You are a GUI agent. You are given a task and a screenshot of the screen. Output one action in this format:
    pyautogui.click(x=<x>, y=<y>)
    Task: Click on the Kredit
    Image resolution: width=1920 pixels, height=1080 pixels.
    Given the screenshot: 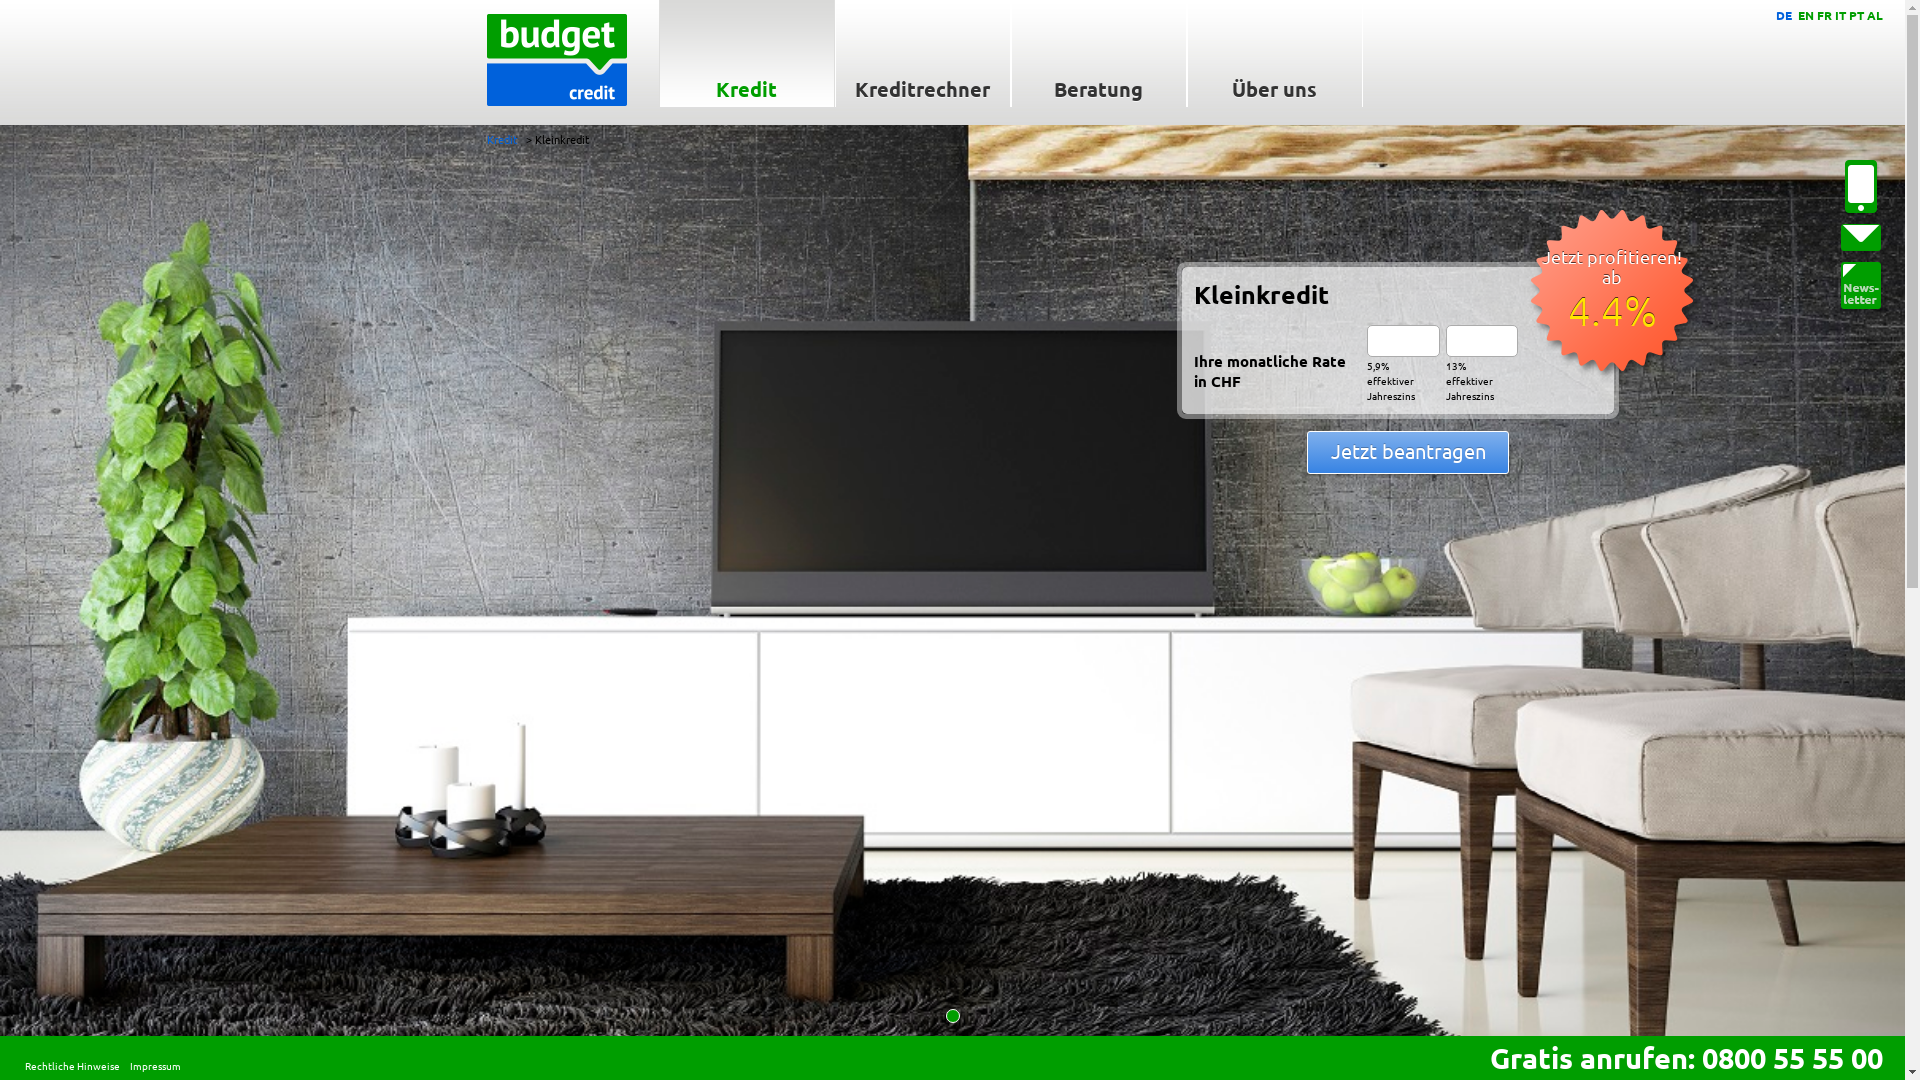 What is the action you would take?
    pyautogui.click(x=746, y=54)
    